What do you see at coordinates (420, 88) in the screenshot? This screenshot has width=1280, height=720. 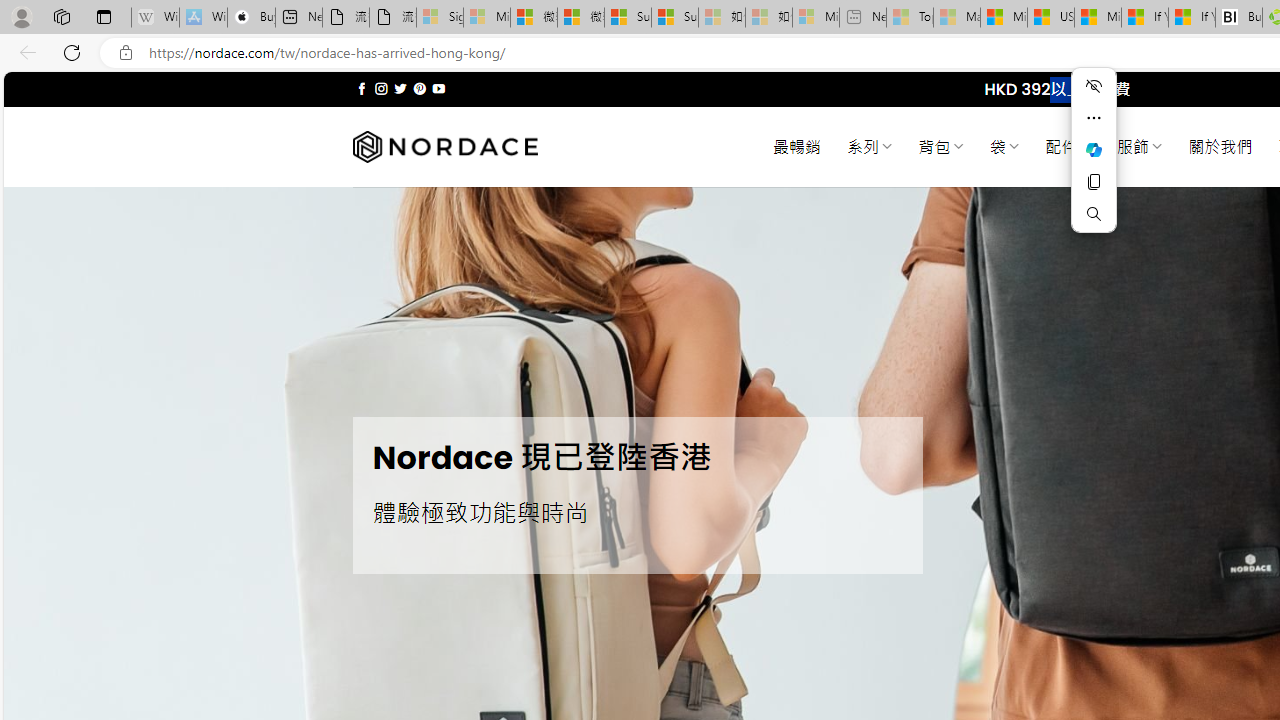 I see `Follow on Pinterest` at bounding box center [420, 88].